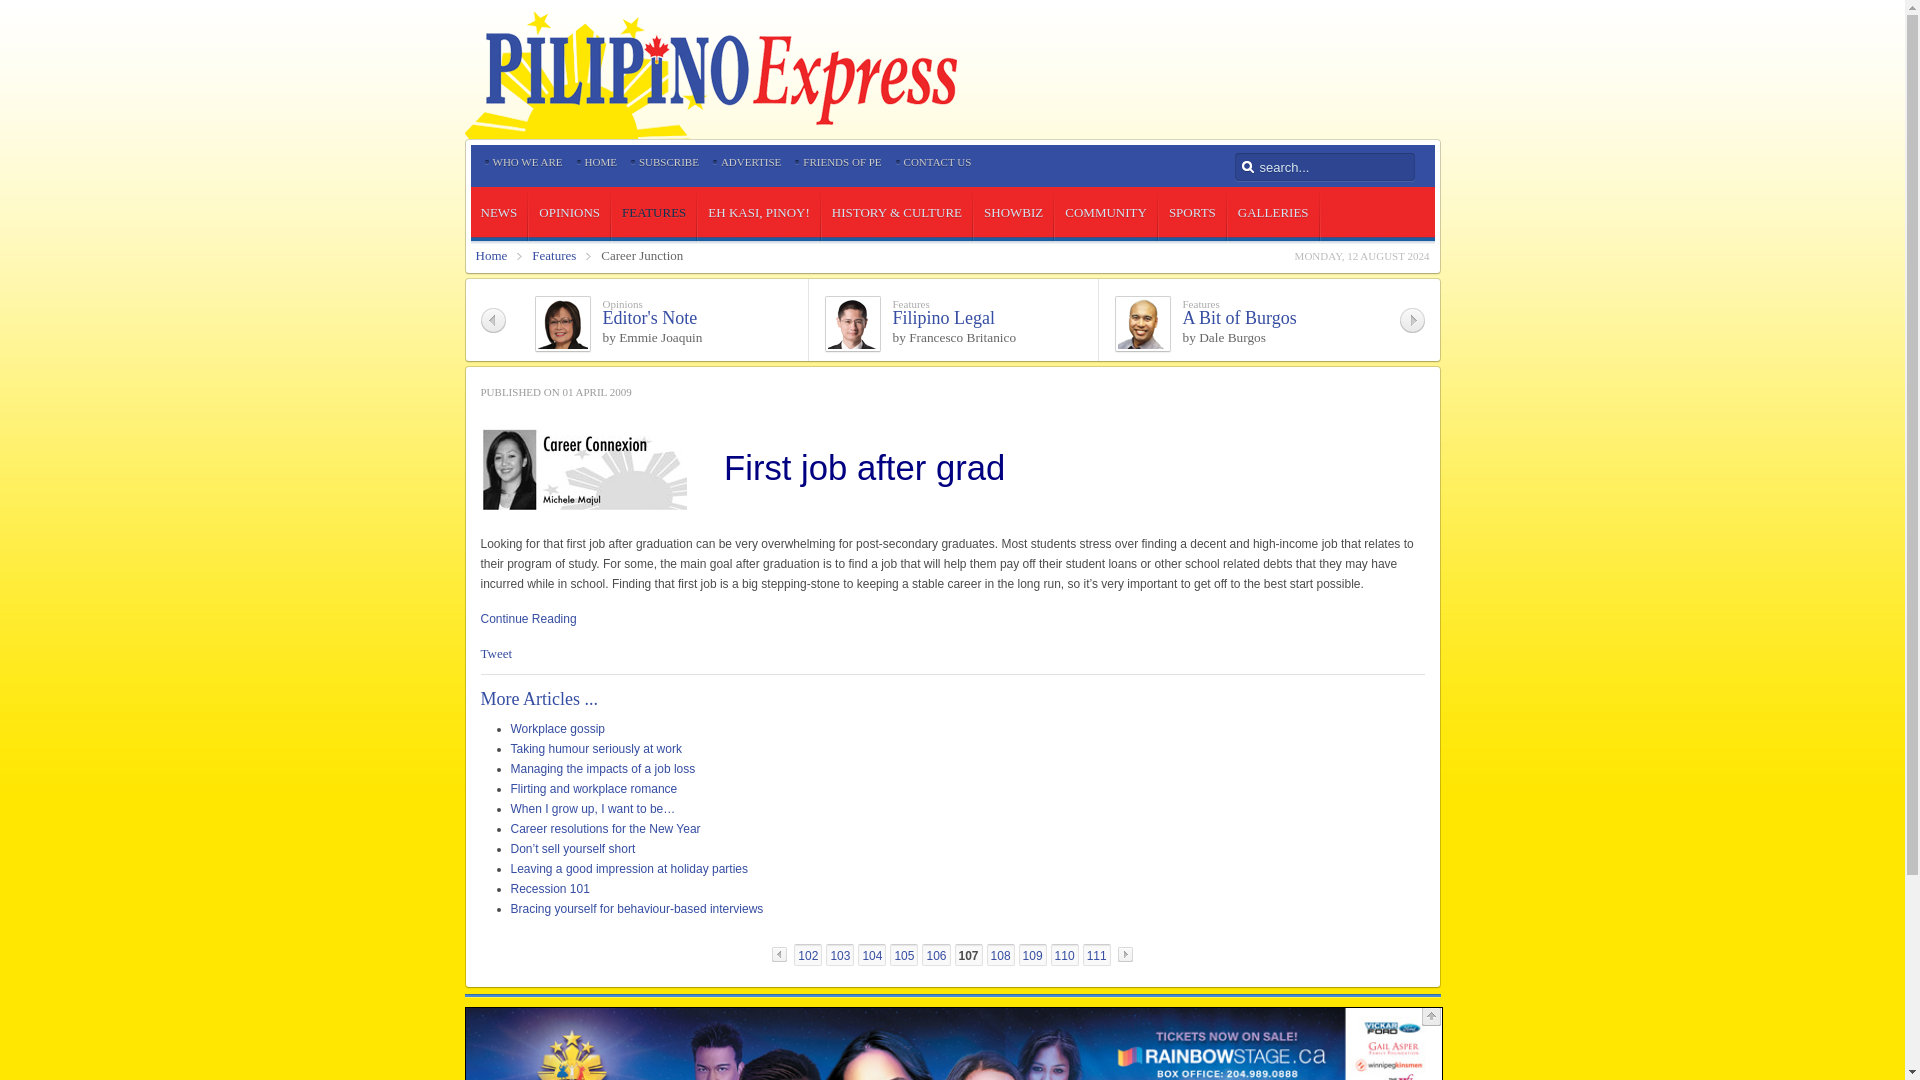 The width and height of the screenshot is (1920, 1080). Describe the element at coordinates (904, 954) in the screenshot. I see `105` at that location.